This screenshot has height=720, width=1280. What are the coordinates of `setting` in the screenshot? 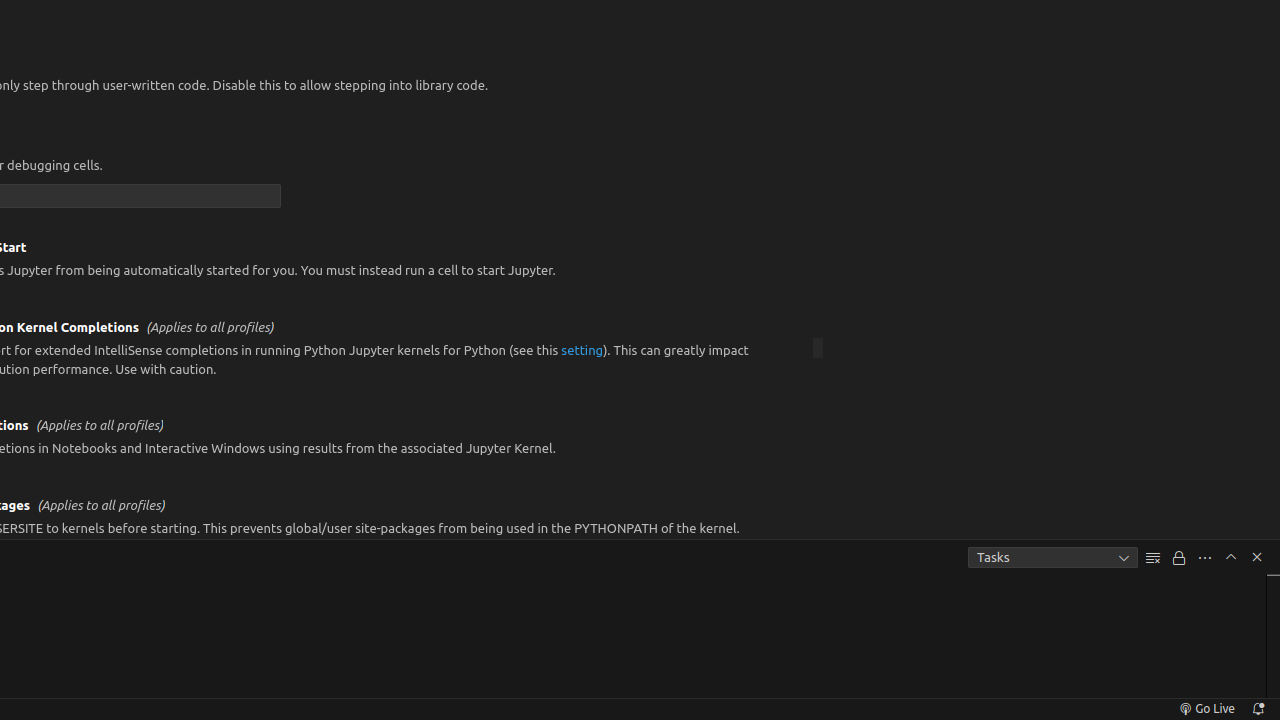 It's located at (582, 350).